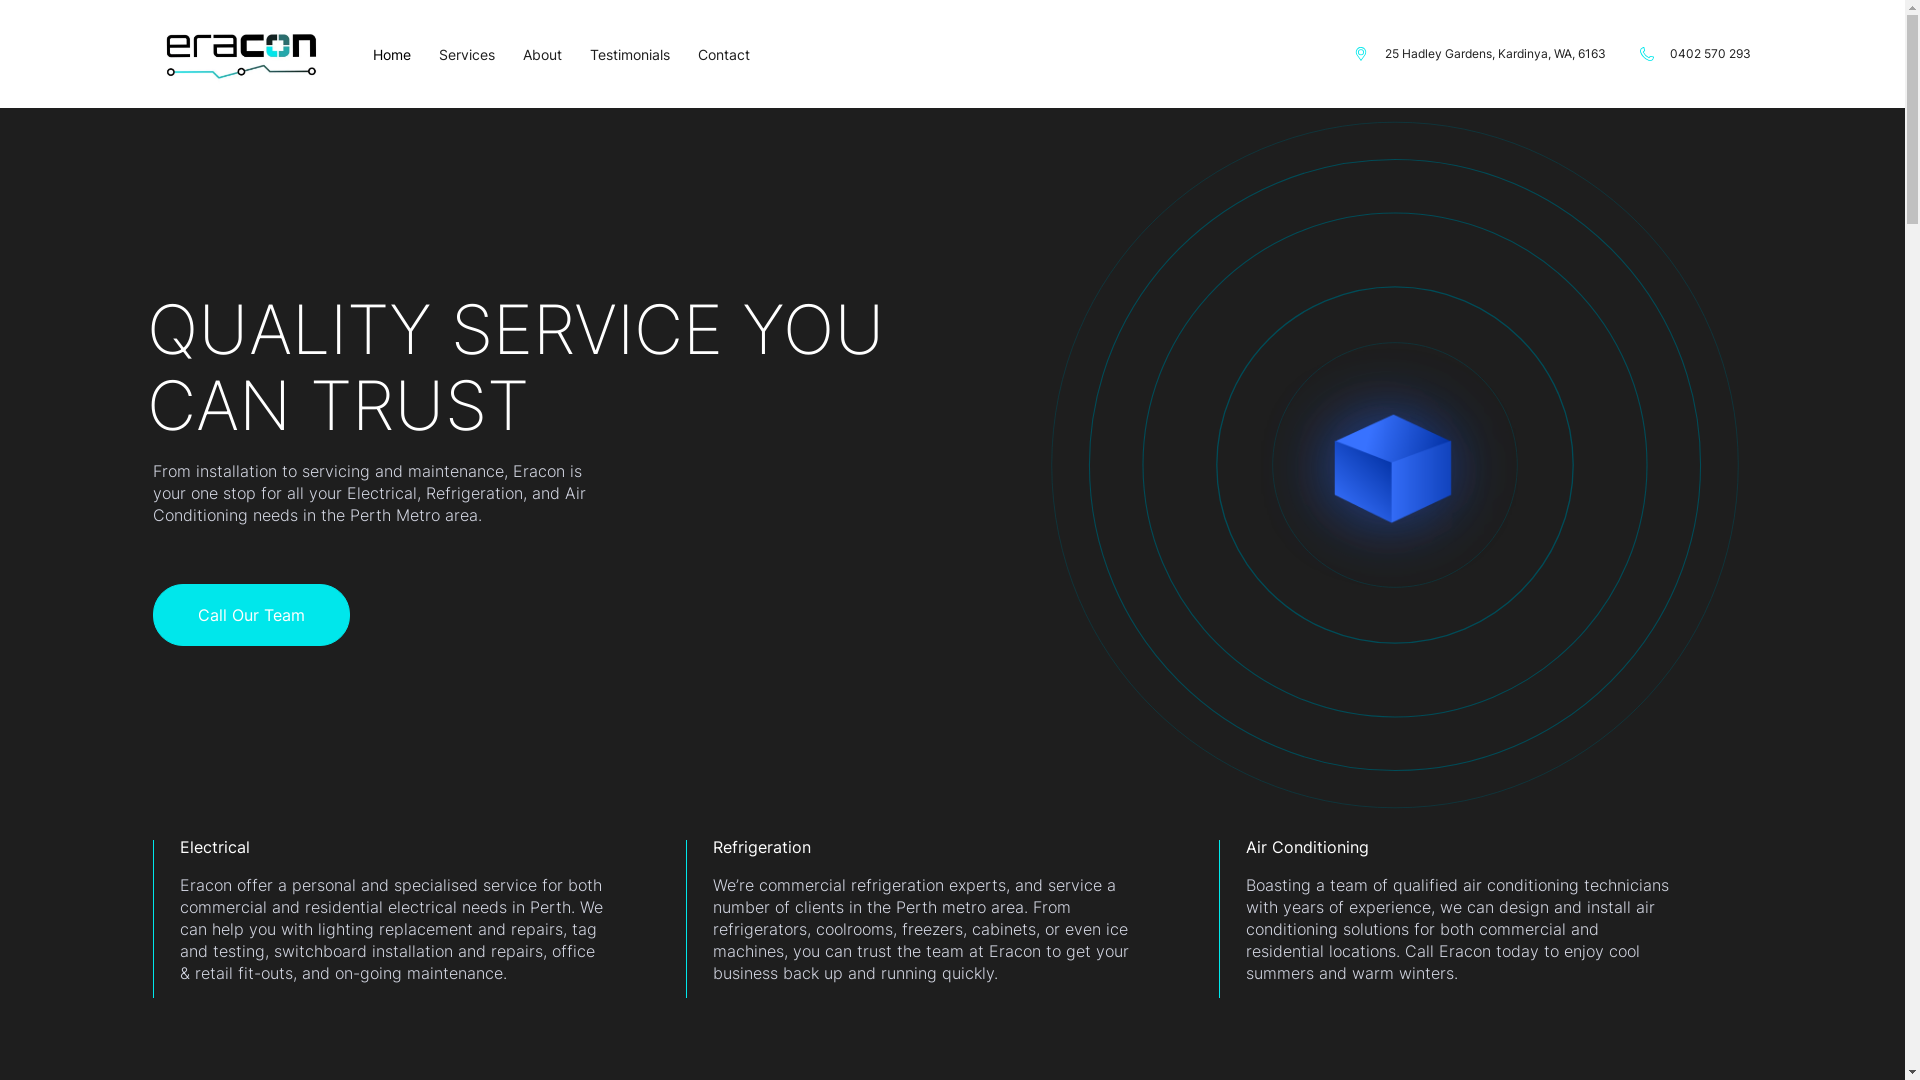 Image resolution: width=1920 pixels, height=1080 pixels. I want to click on Contact, so click(724, 54).